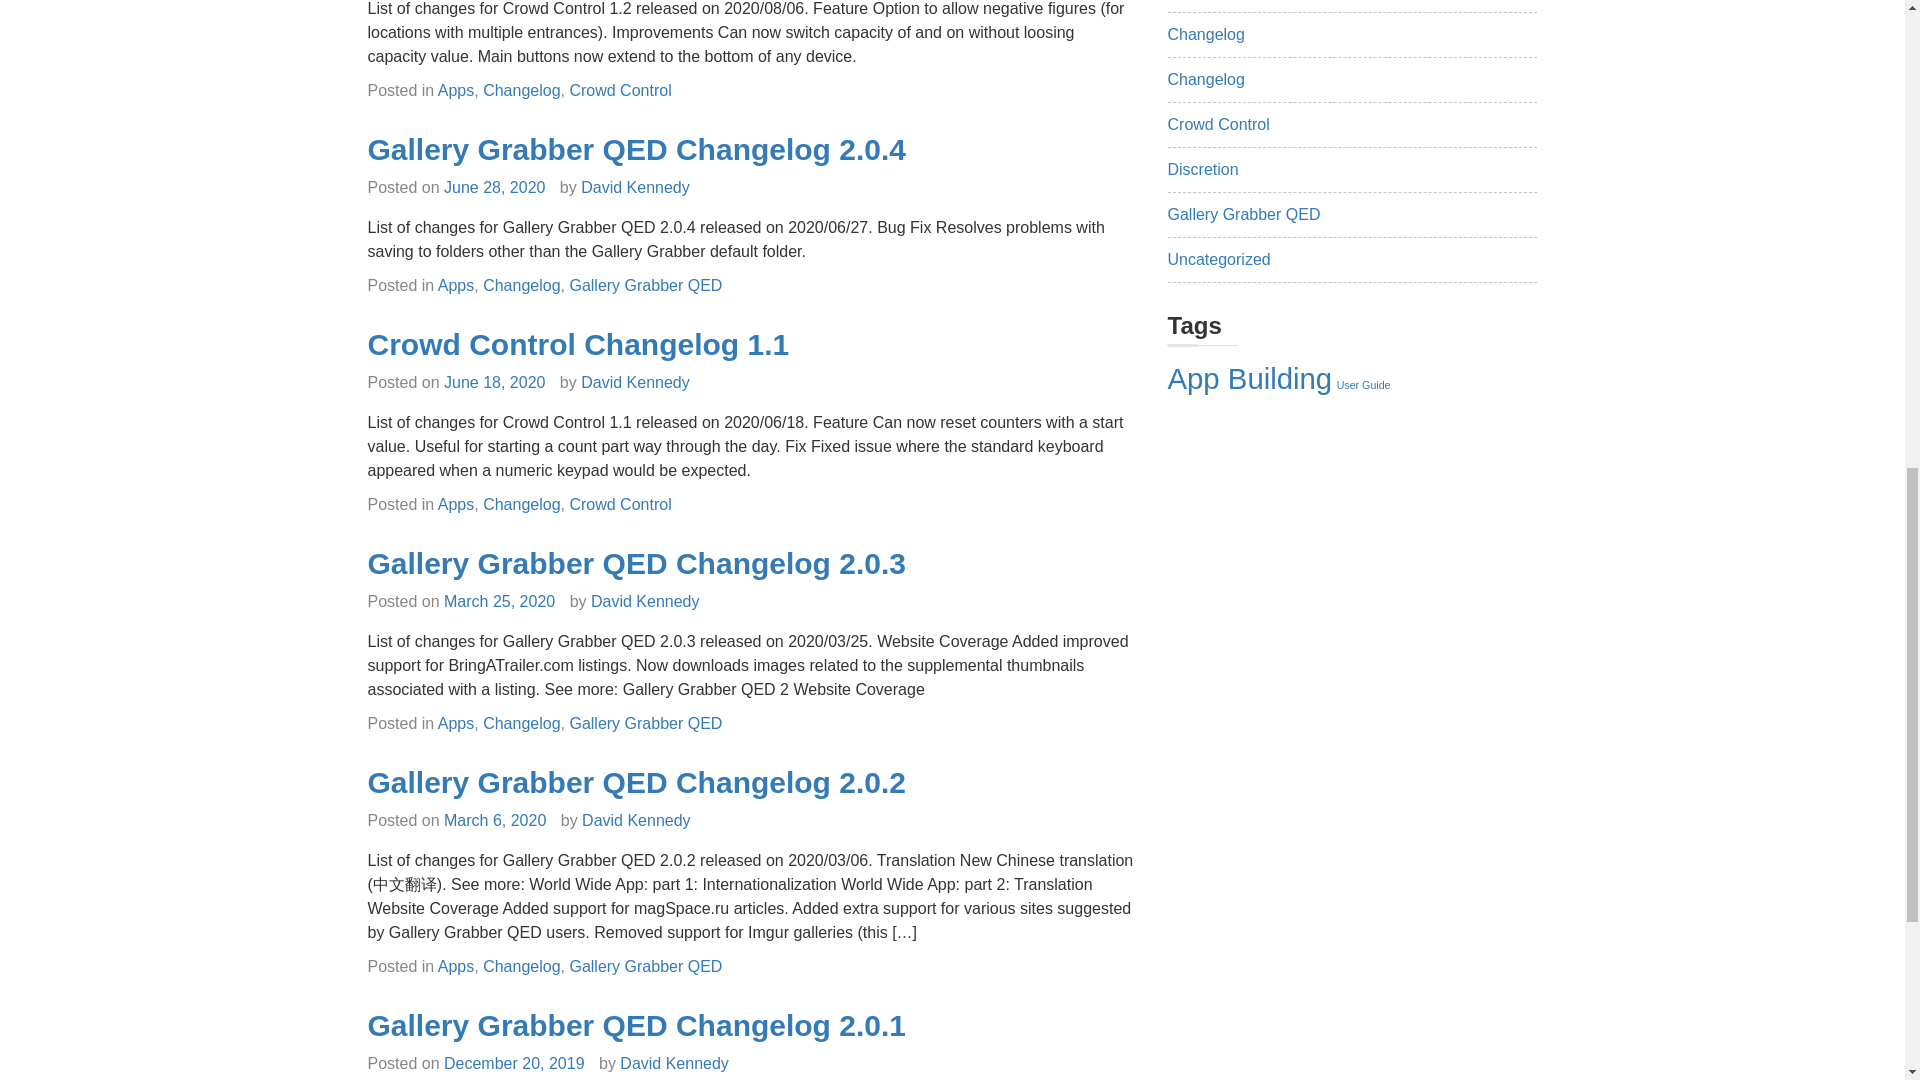  What do you see at coordinates (619, 90) in the screenshot?
I see `Crowd Control` at bounding box center [619, 90].